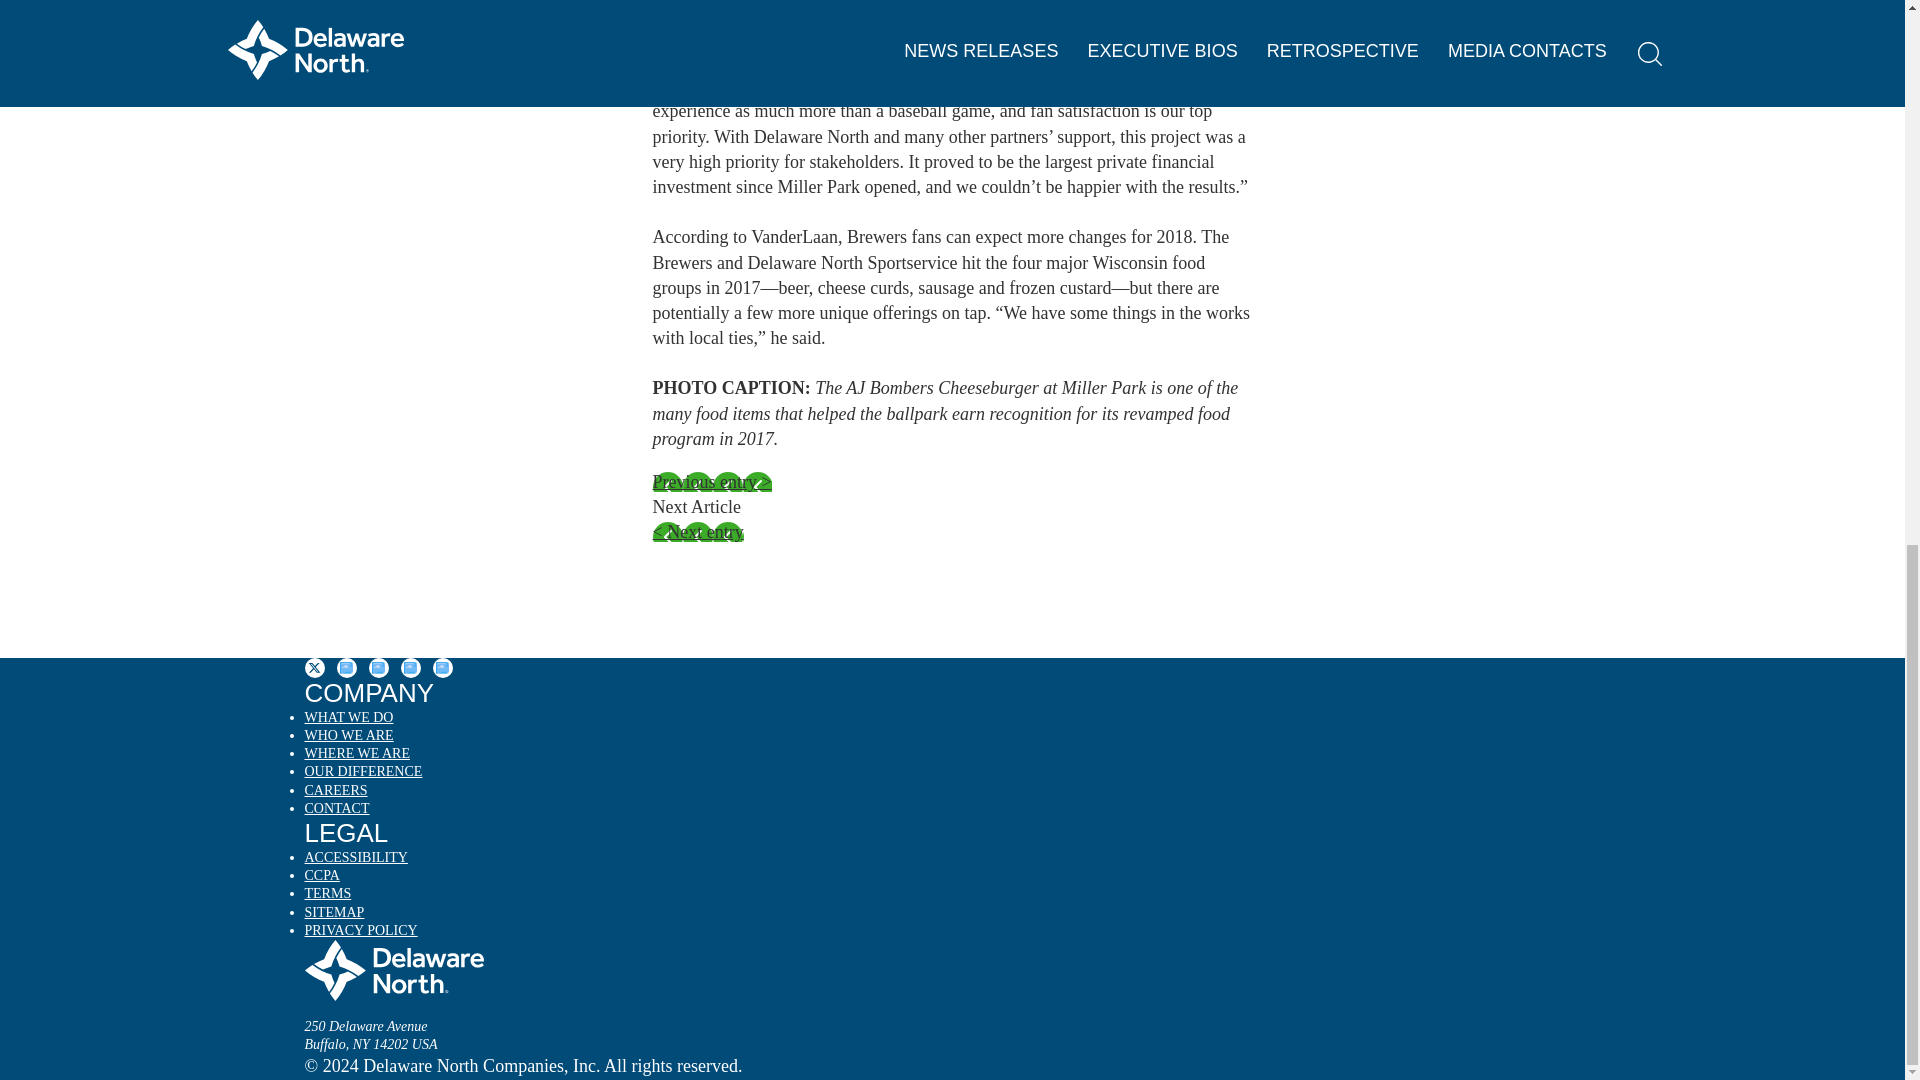 This screenshot has height=1080, width=1920. I want to click on ACCESSIBILITY, so click(355, 858).